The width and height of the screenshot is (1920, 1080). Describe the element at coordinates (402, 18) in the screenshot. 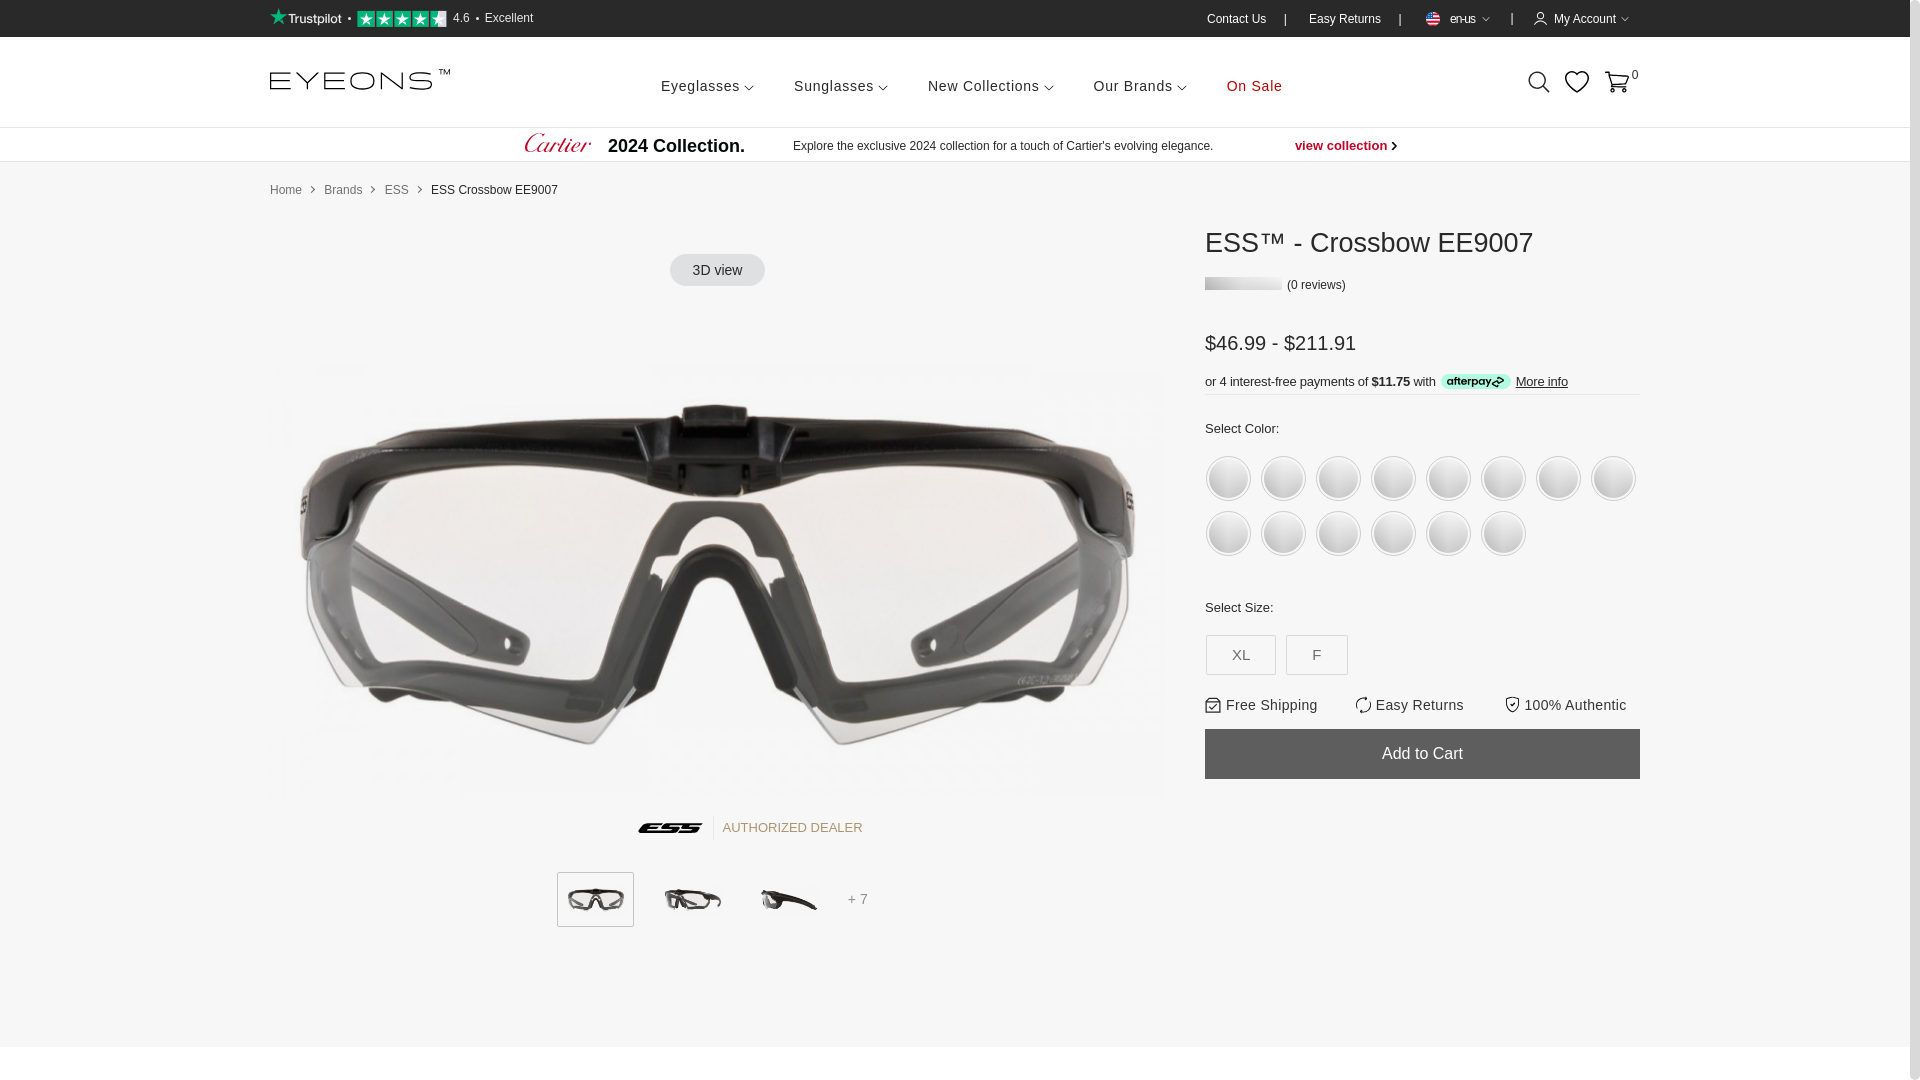

I see `Eyeglasses` at that location.